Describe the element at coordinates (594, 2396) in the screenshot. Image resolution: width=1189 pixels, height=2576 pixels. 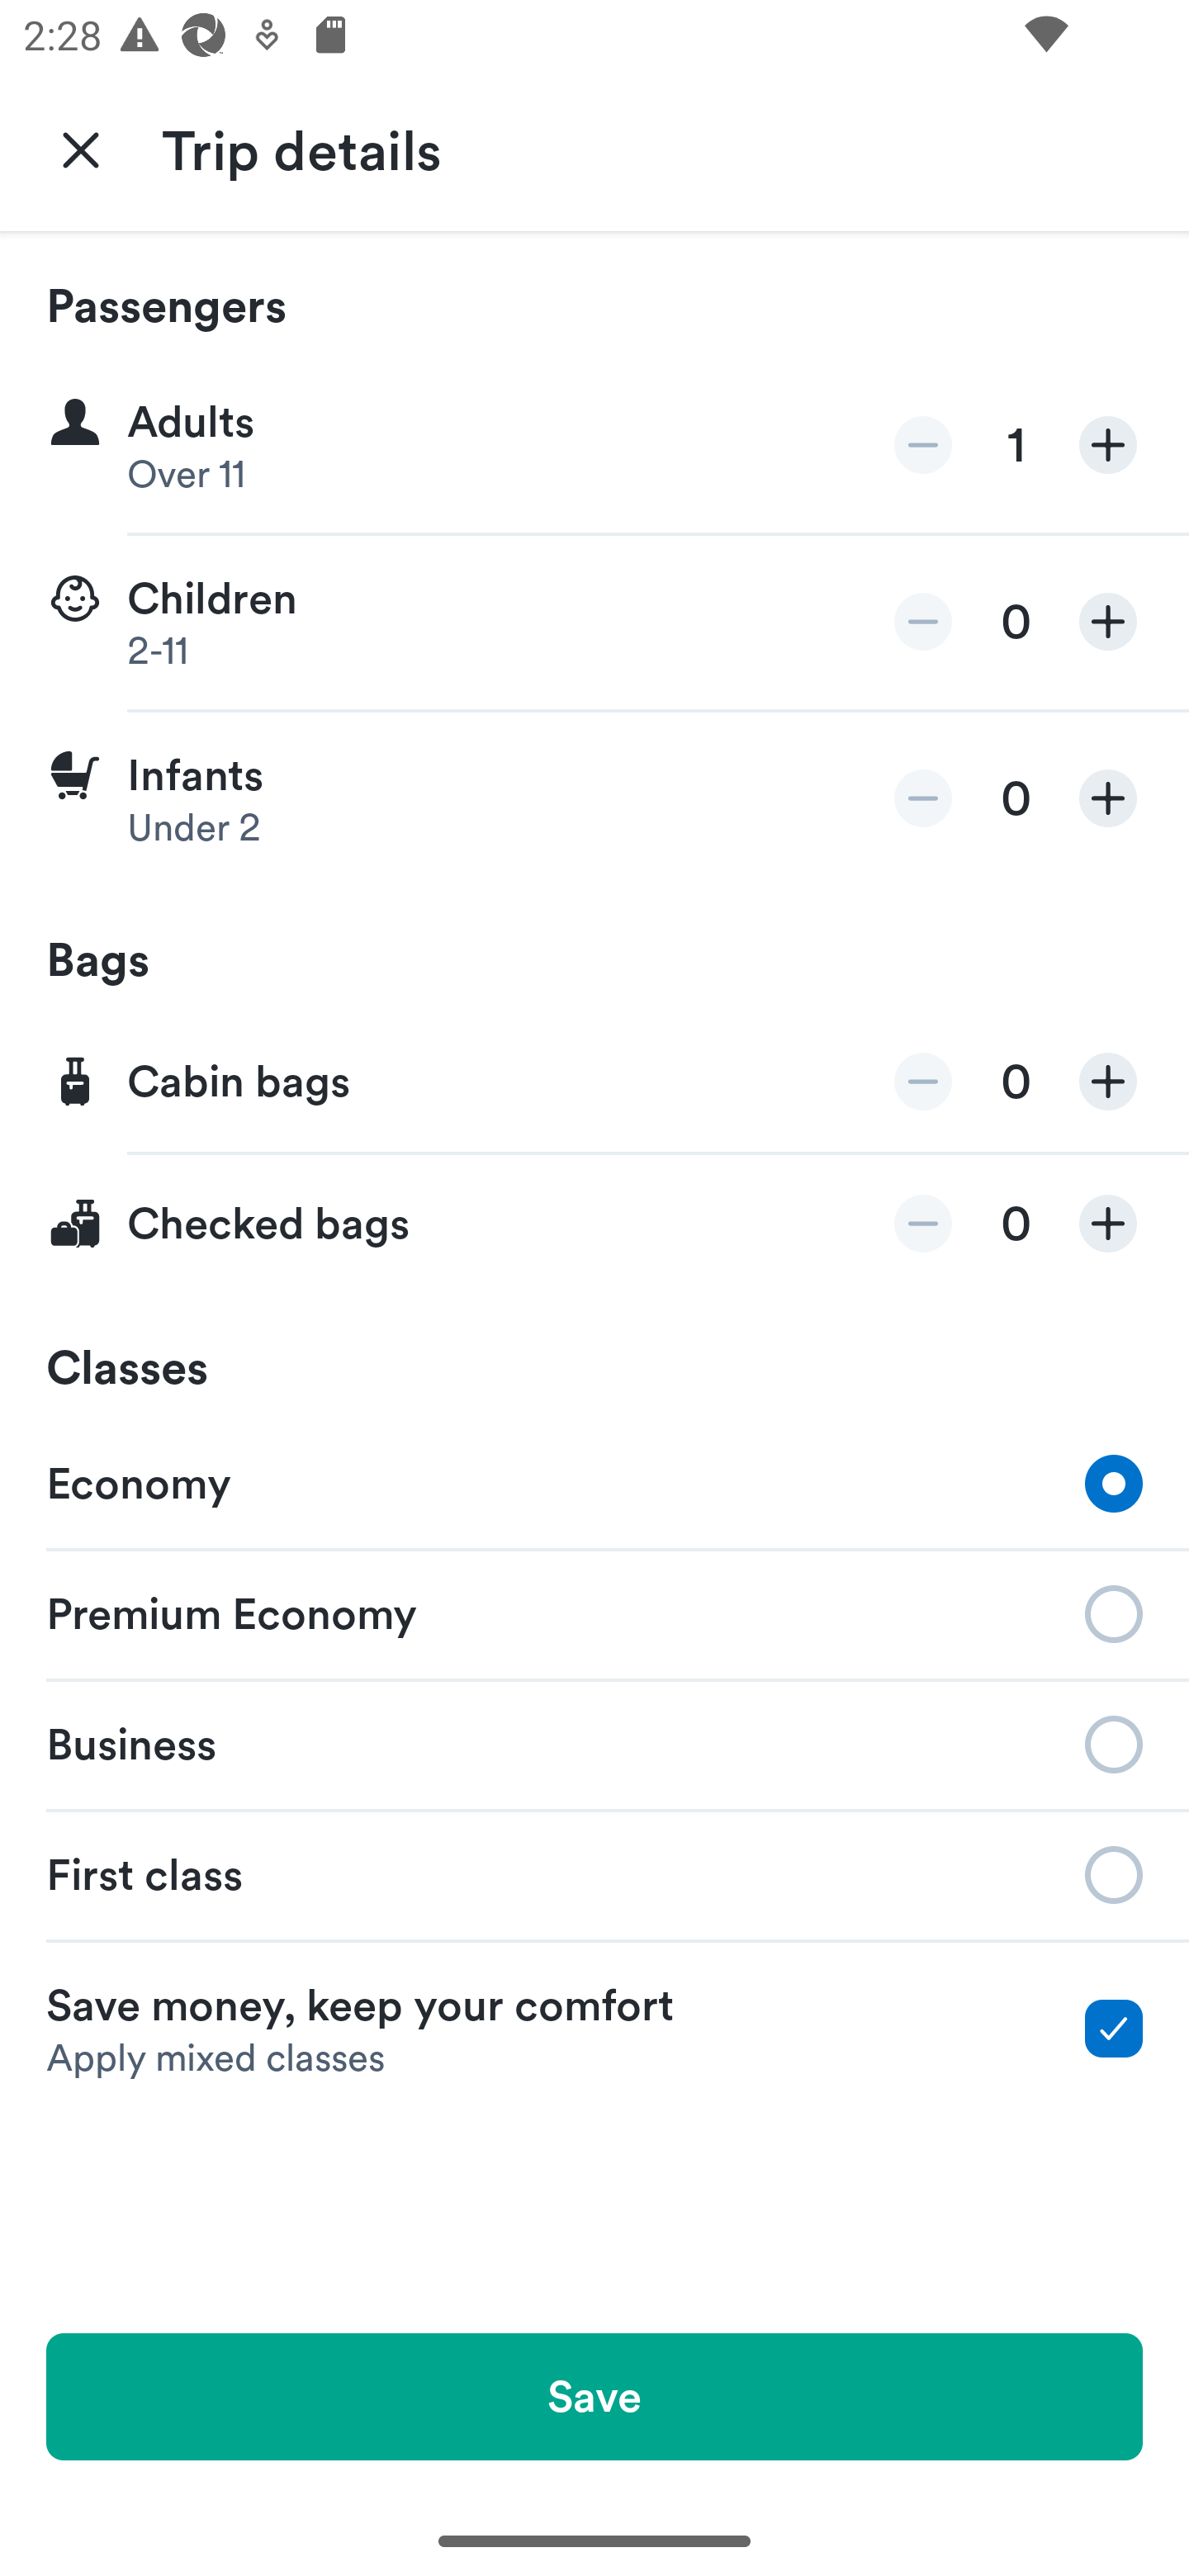
I see `Save` at that location.